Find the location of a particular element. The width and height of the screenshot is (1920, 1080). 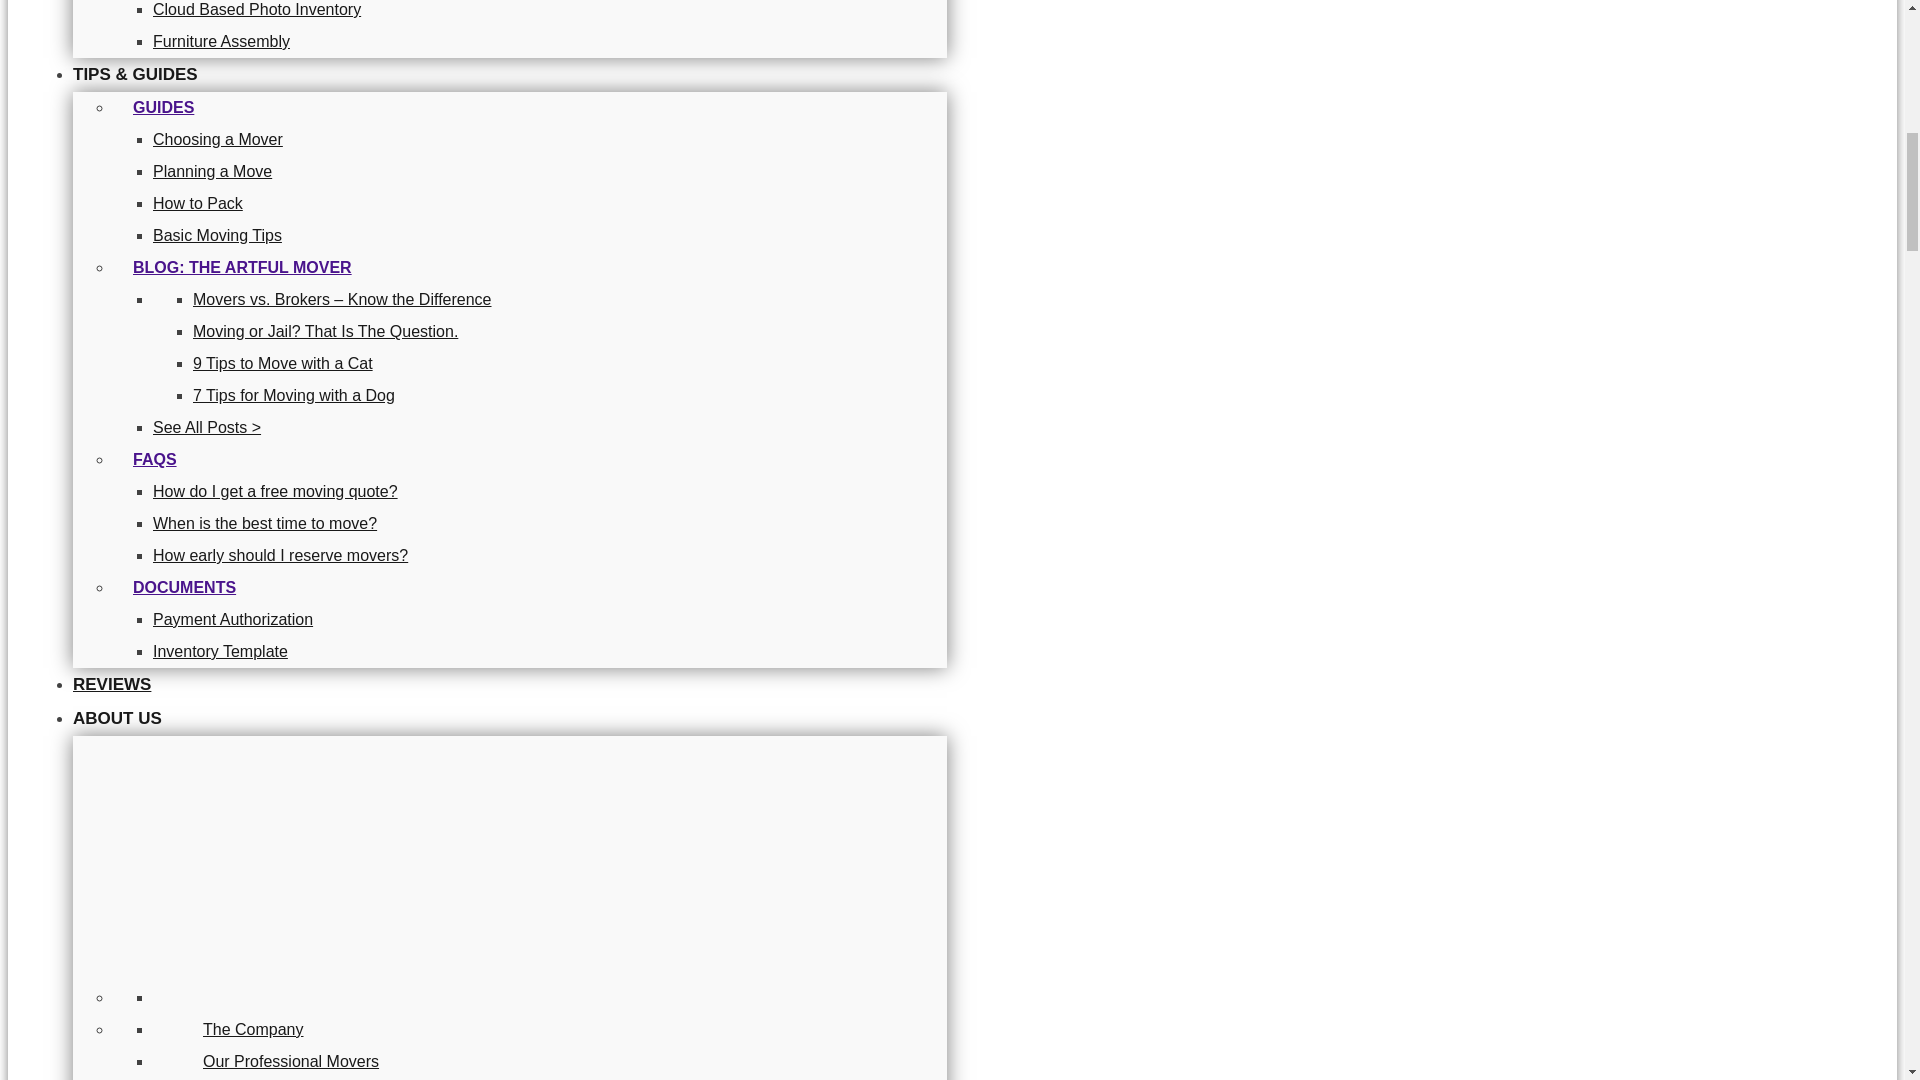

Moving or Jail? That Is The Question. is located at coordinates (326, 331).